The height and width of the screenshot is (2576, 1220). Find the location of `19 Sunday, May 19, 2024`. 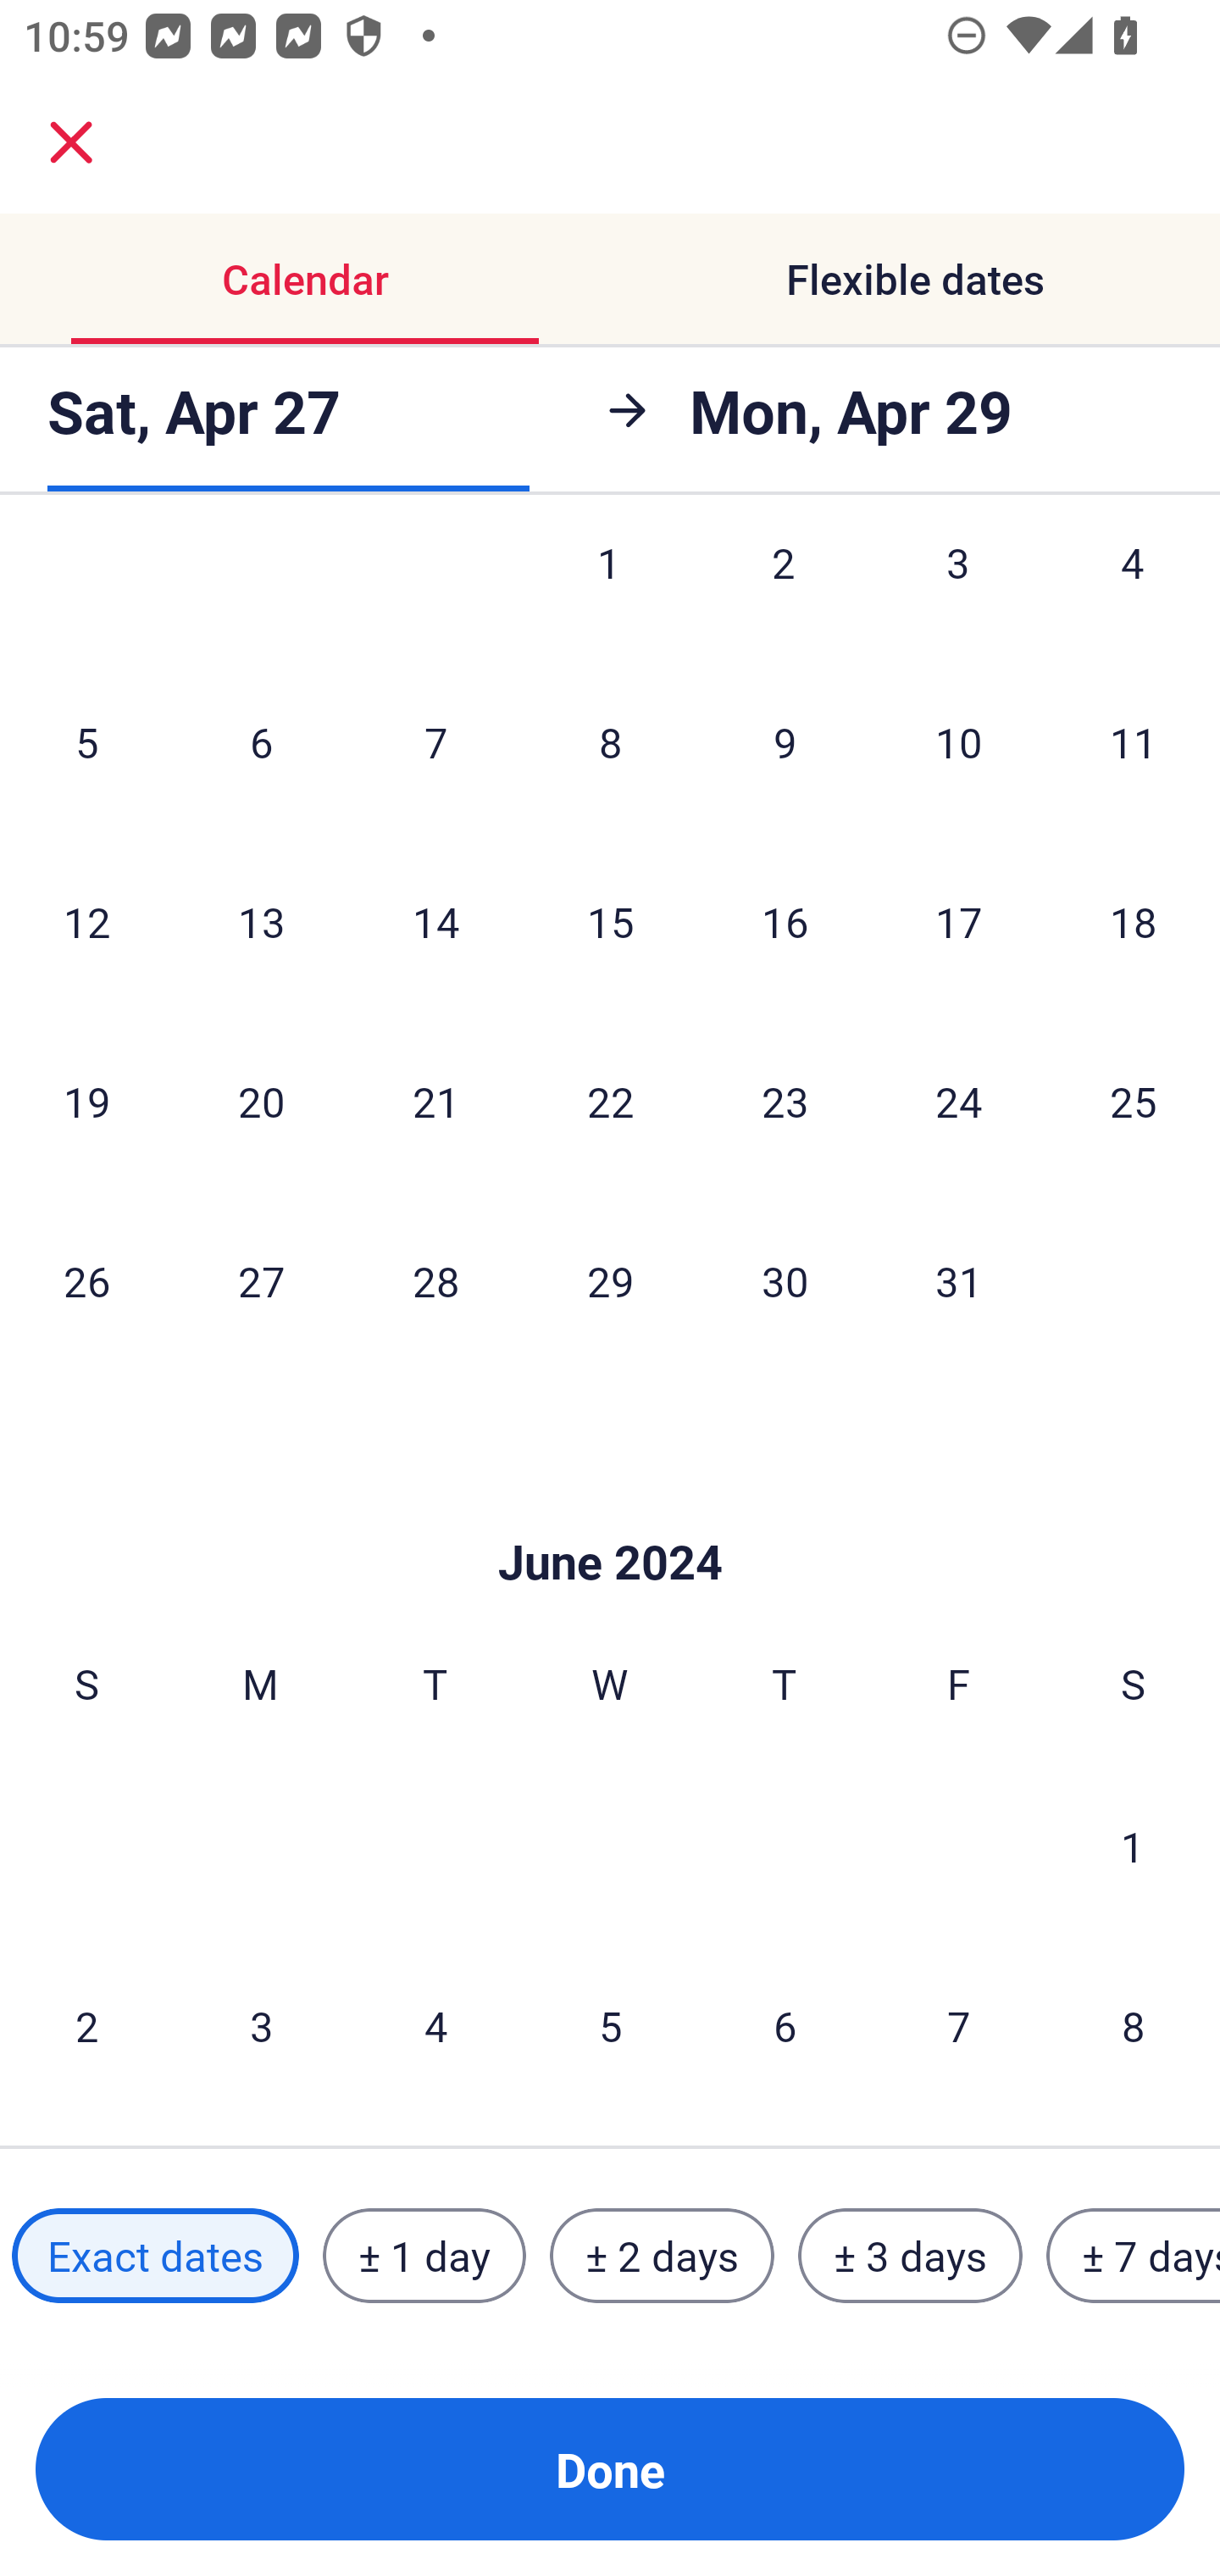

19 Sunday, May 19, 2024 is located at coordinates (86, 1101).